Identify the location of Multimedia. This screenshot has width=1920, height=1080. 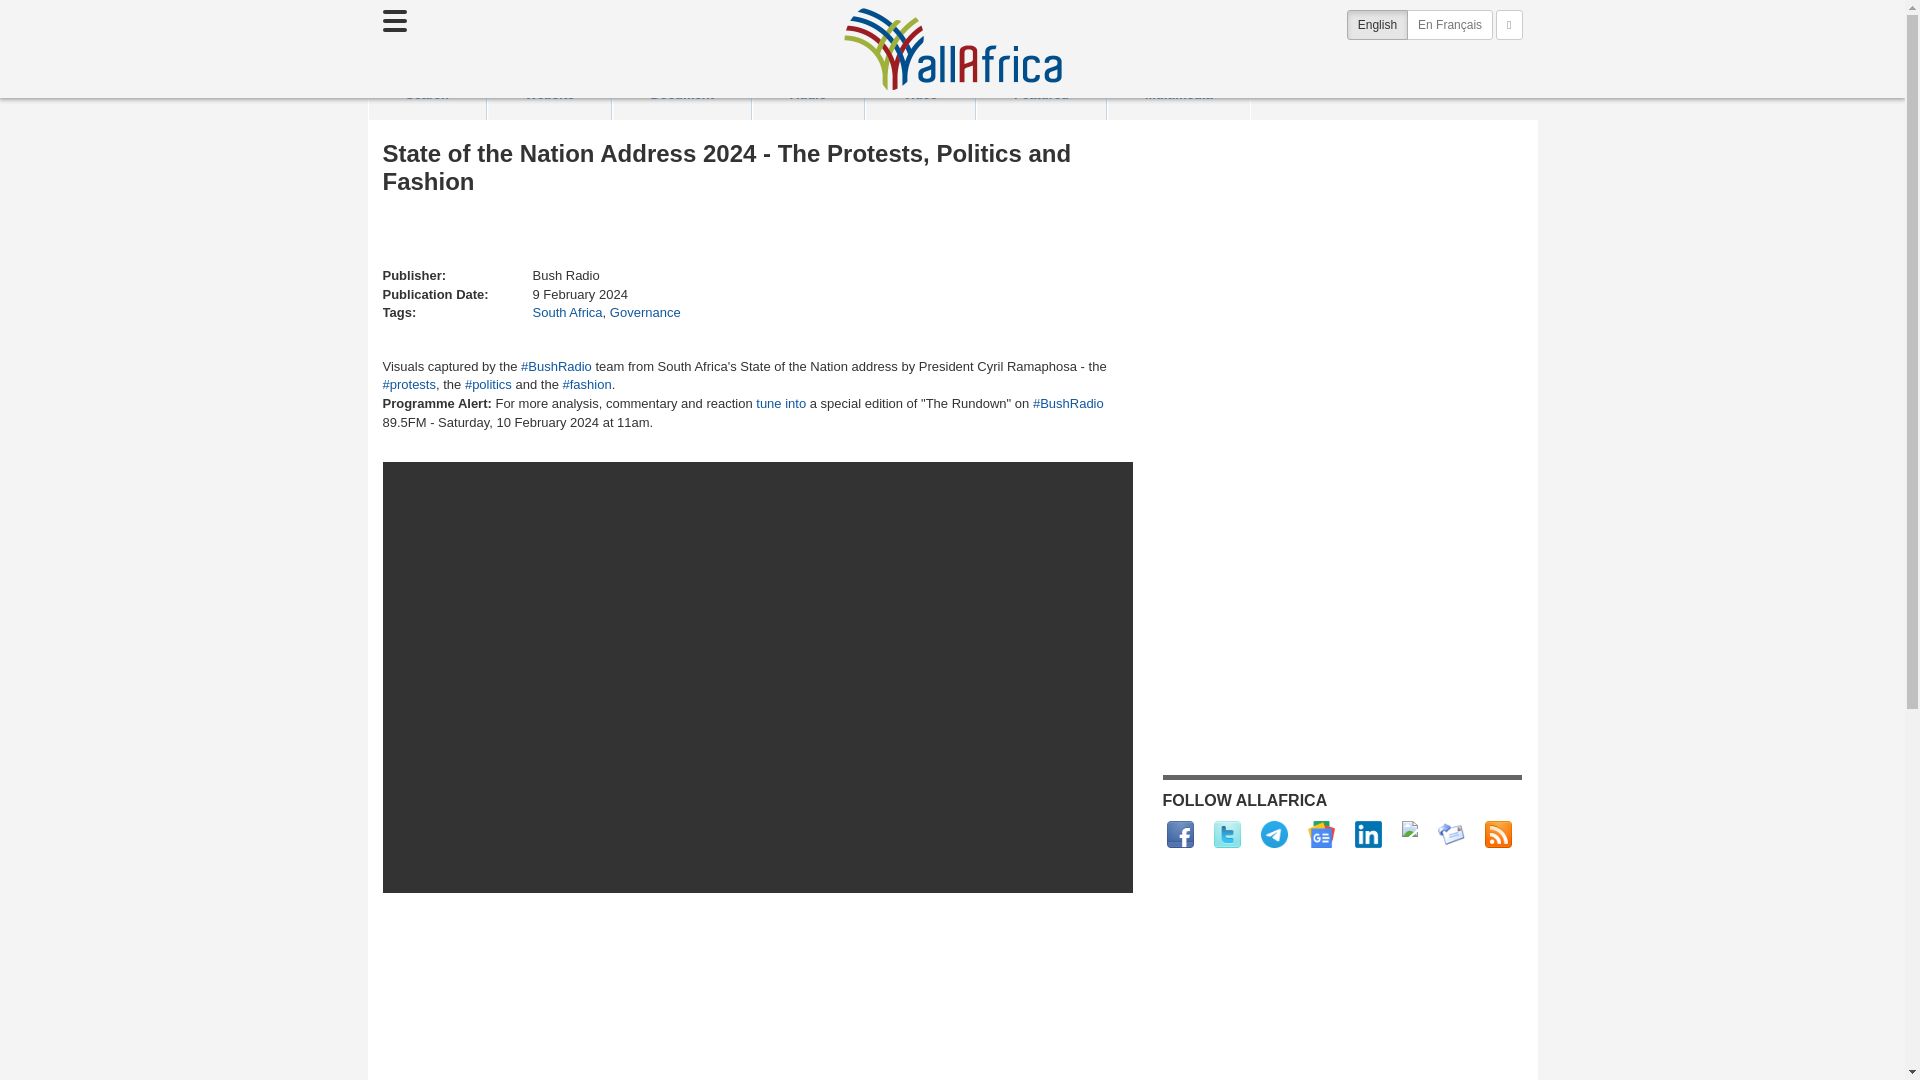
(1178, 94).